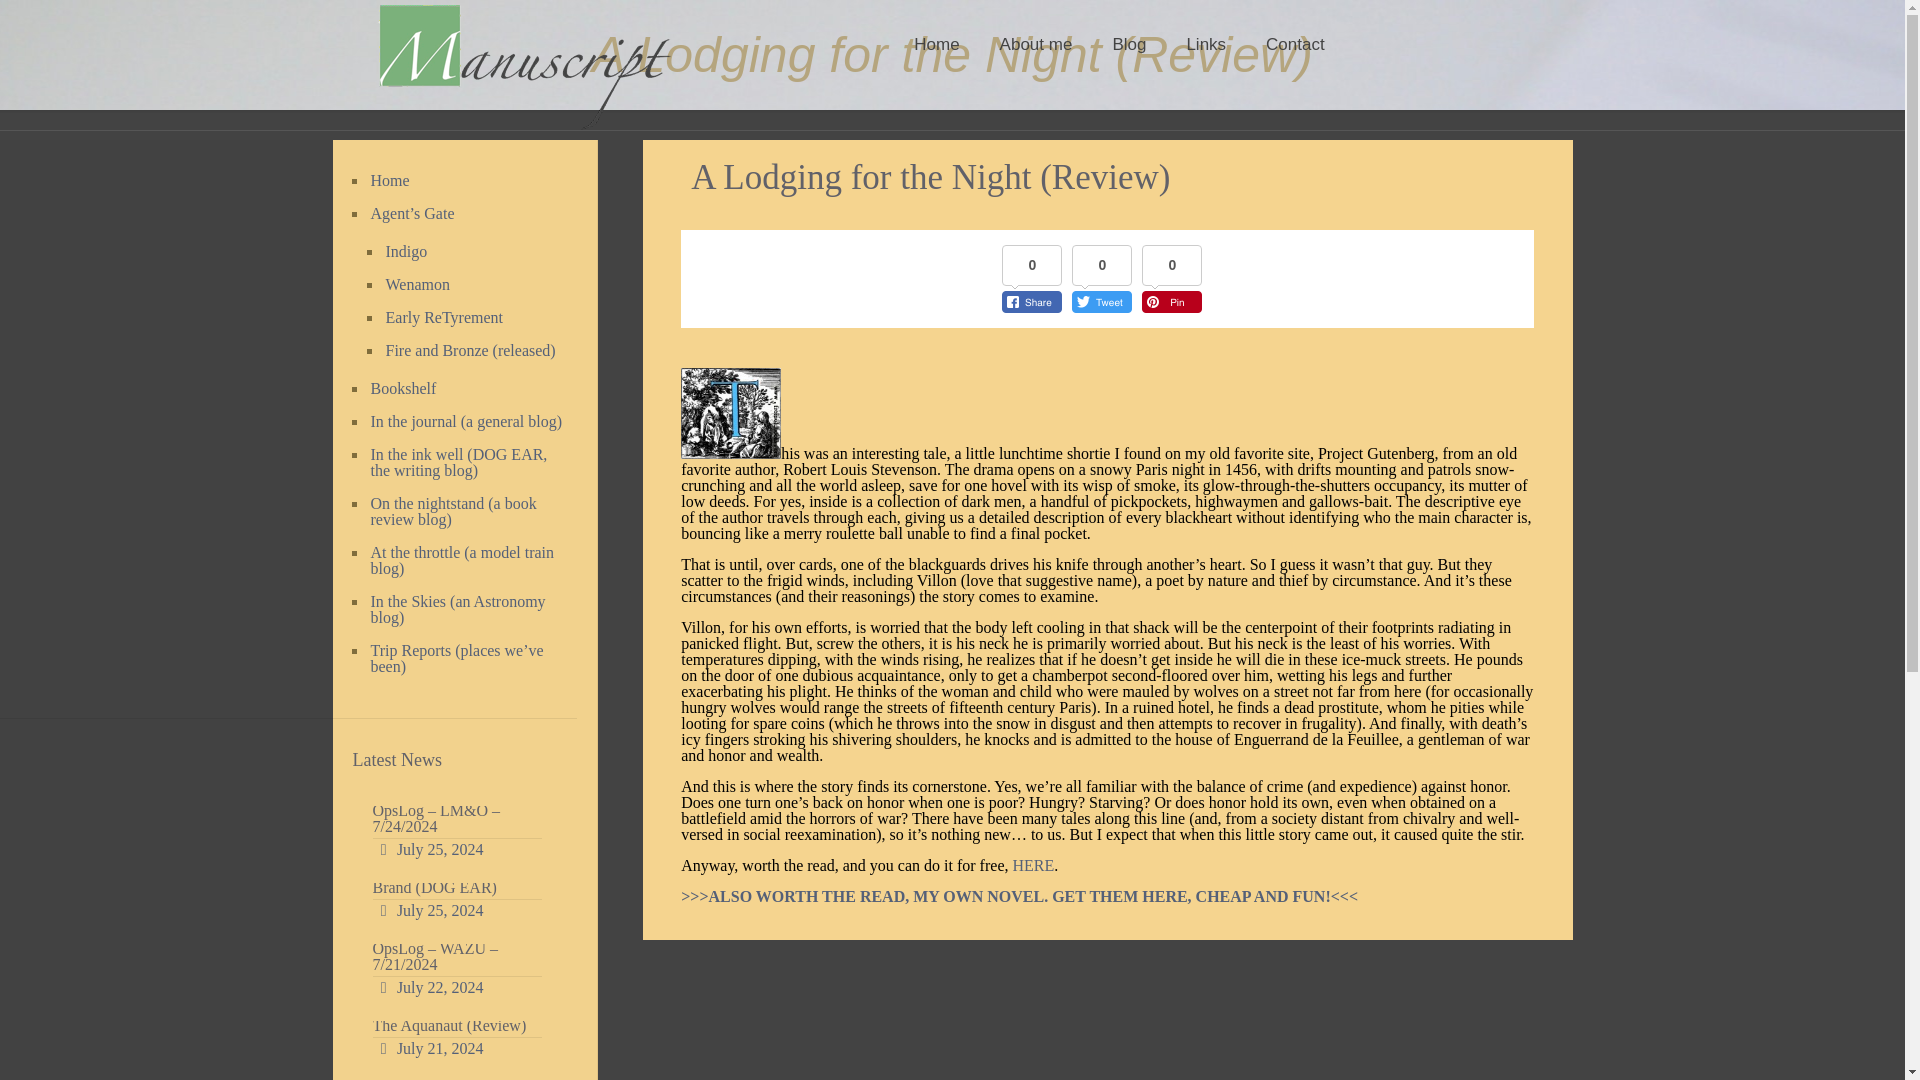 Image resolution: width=1920 pixels, height=1080 pixels. Describe the element at coordinates (1206, 44) in the screenshot. I see `Links` at that location.